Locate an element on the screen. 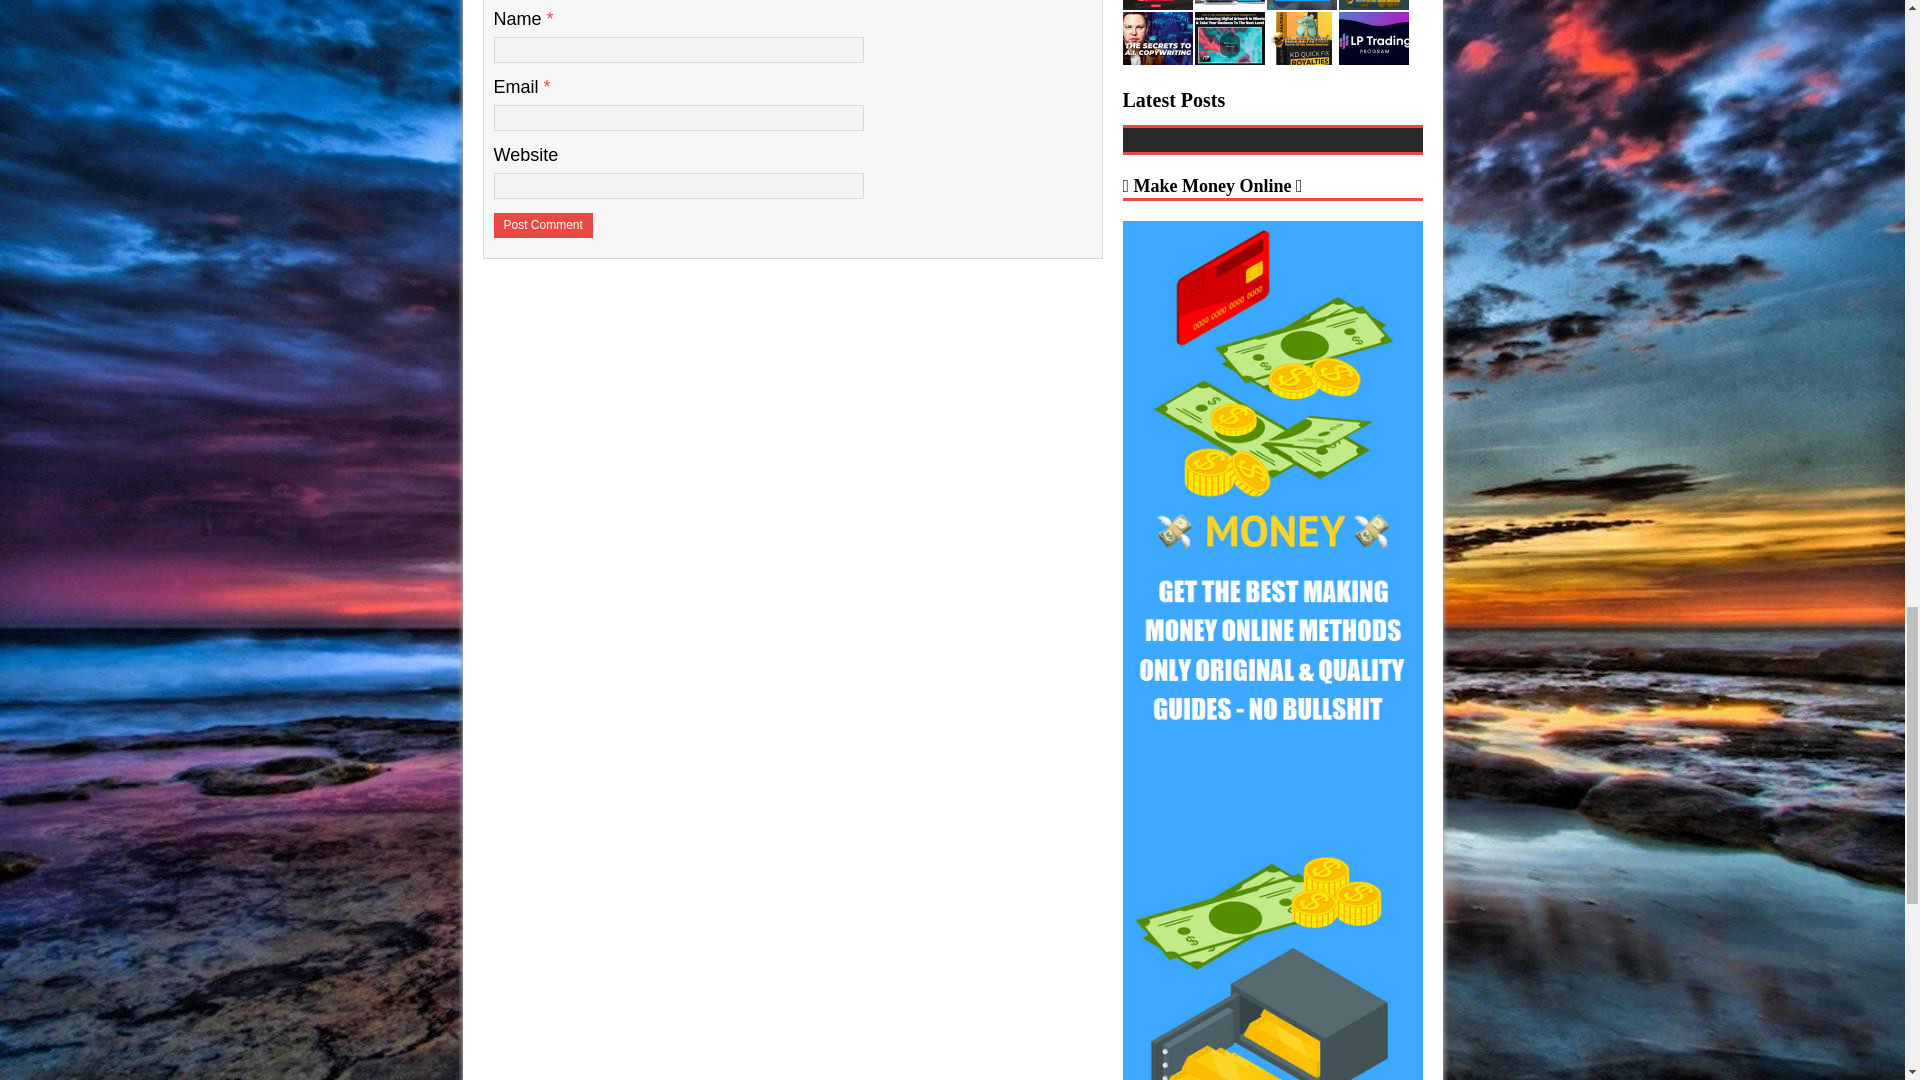  Post Comment is located at coordinates (543, 225).